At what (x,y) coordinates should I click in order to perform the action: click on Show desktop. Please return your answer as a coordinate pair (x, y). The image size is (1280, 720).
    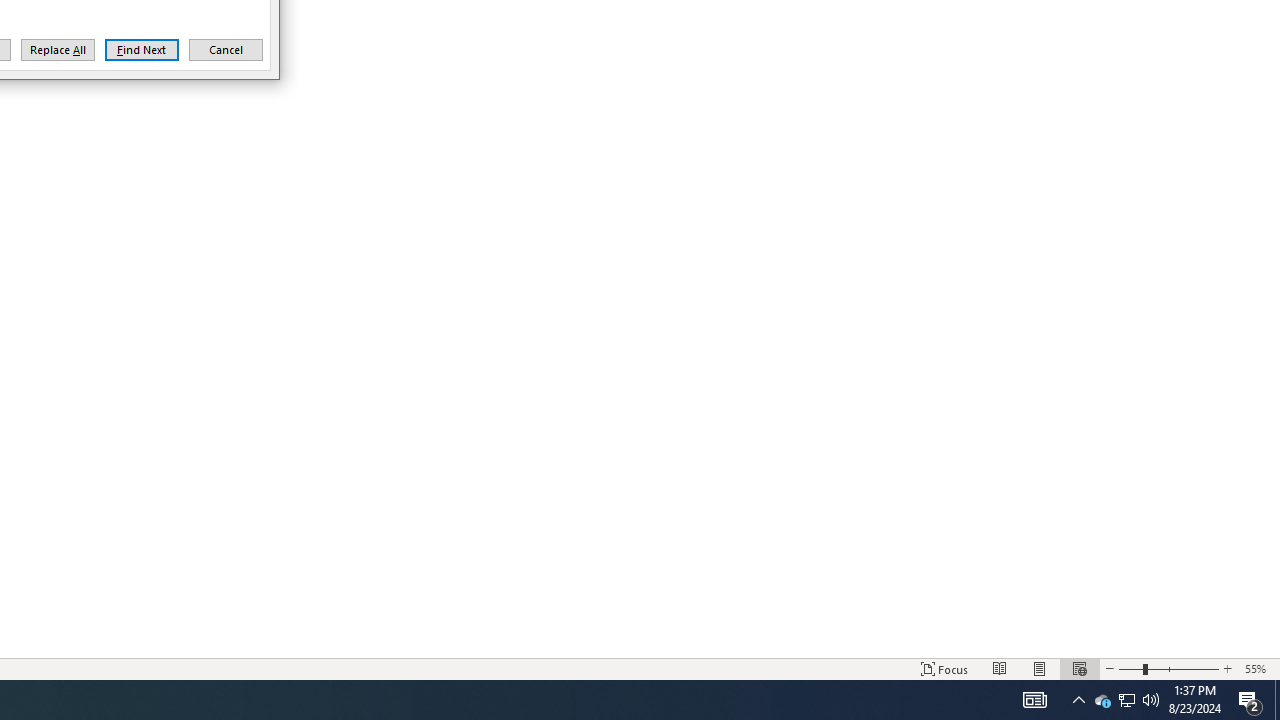
    Looking at the image, I should click on (1277, 700).